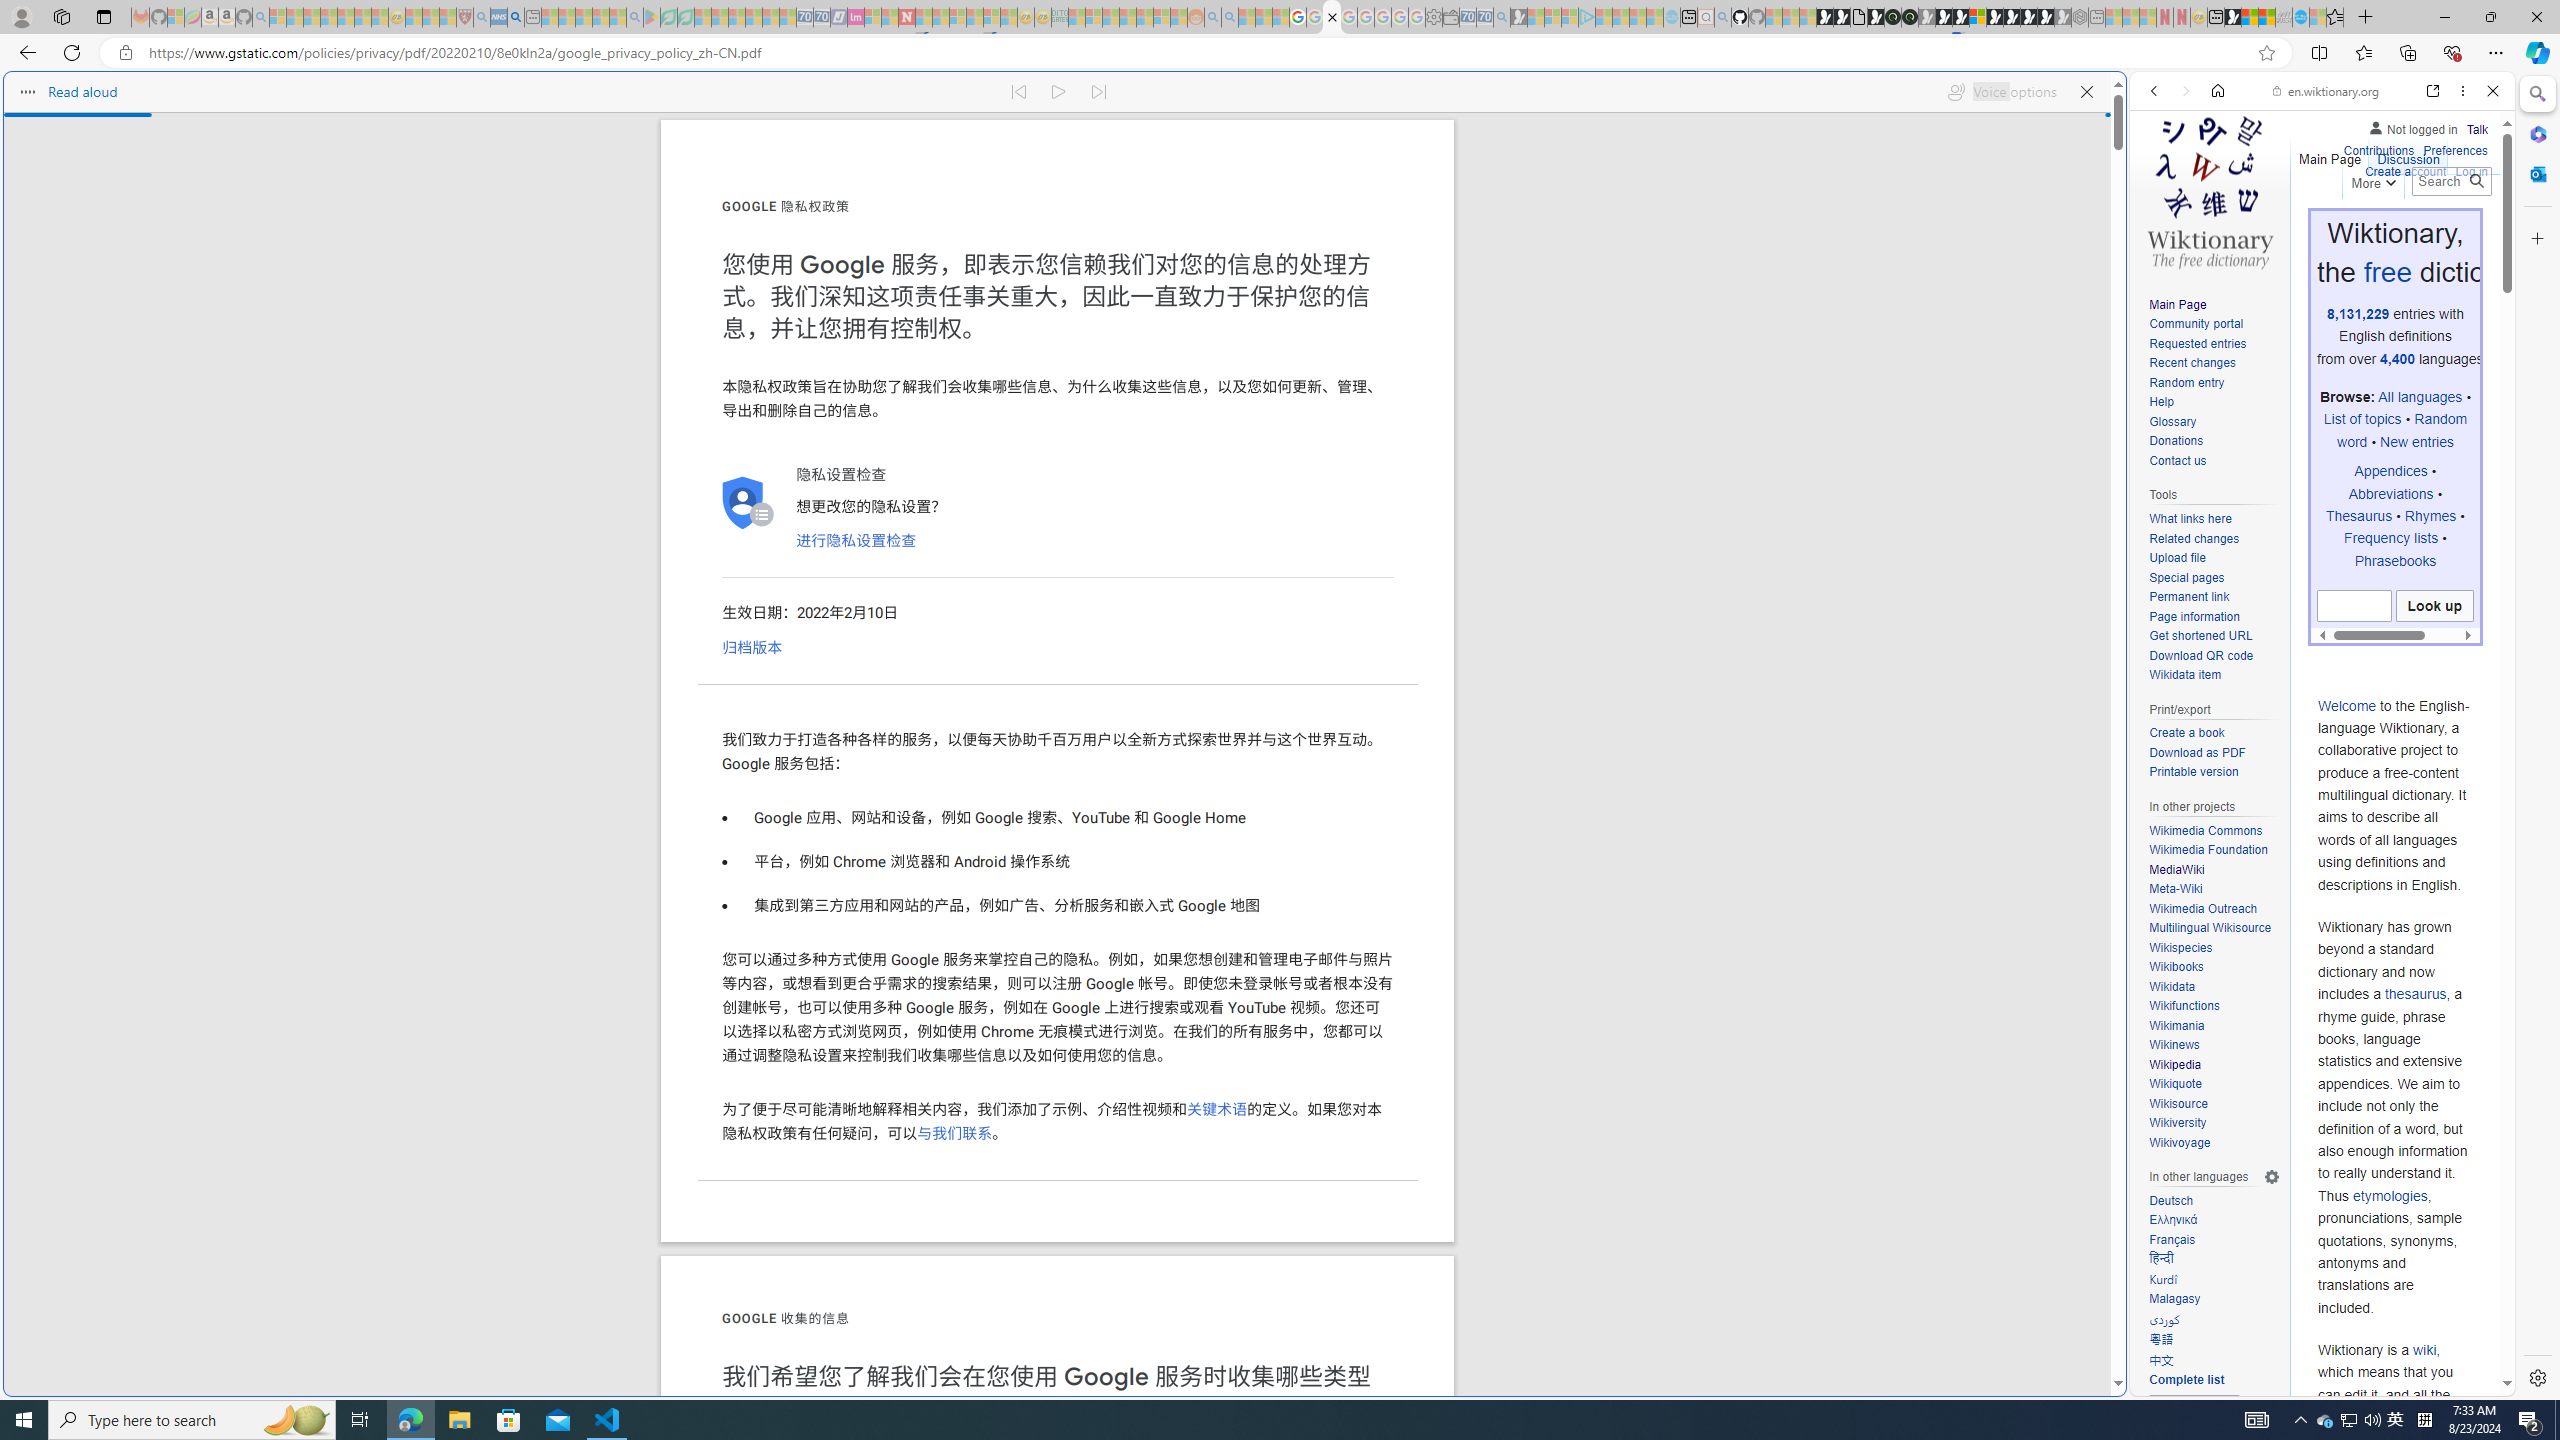 The height and width of the screenshot is (1440, 2560). What do you see at coordinates (2220, 229) in the screenshot?
I see `IMAGES` at bounding box center [2220, 229].